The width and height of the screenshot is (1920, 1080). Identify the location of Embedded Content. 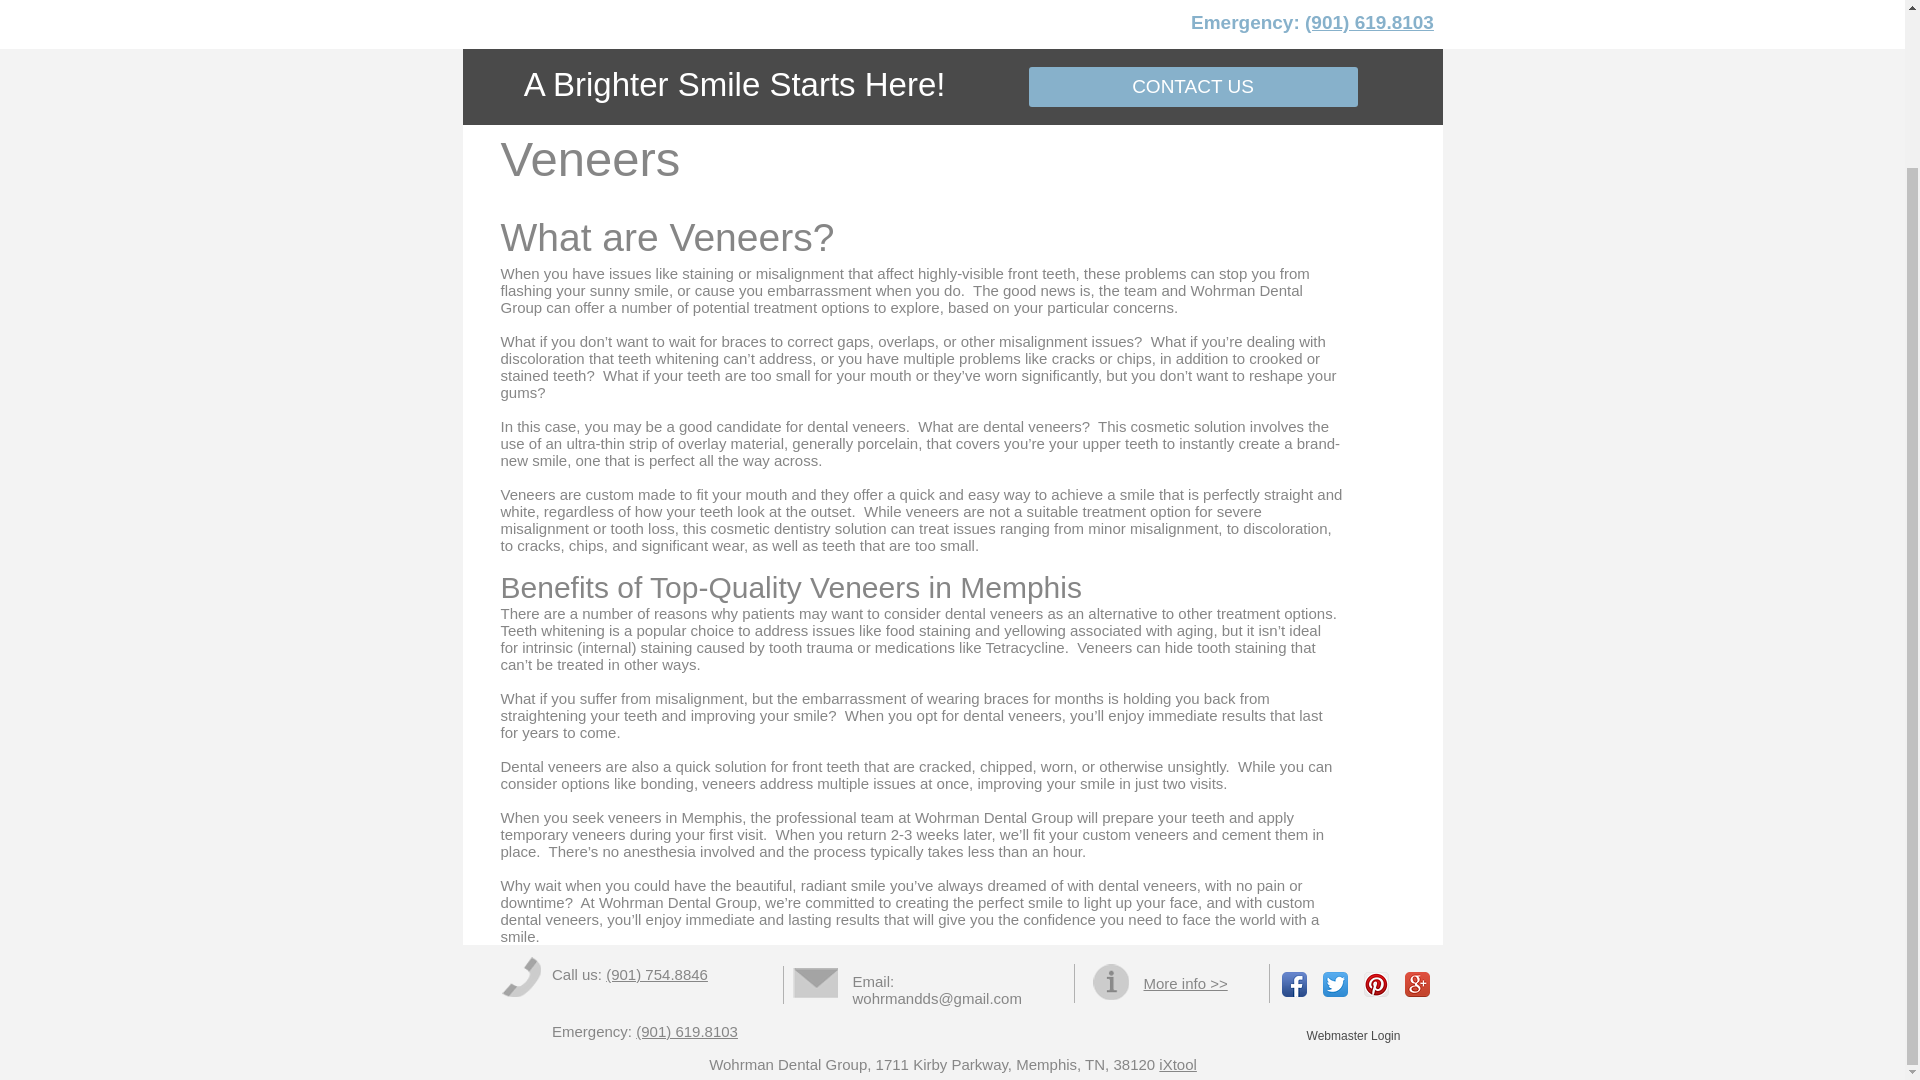
(658, 976).